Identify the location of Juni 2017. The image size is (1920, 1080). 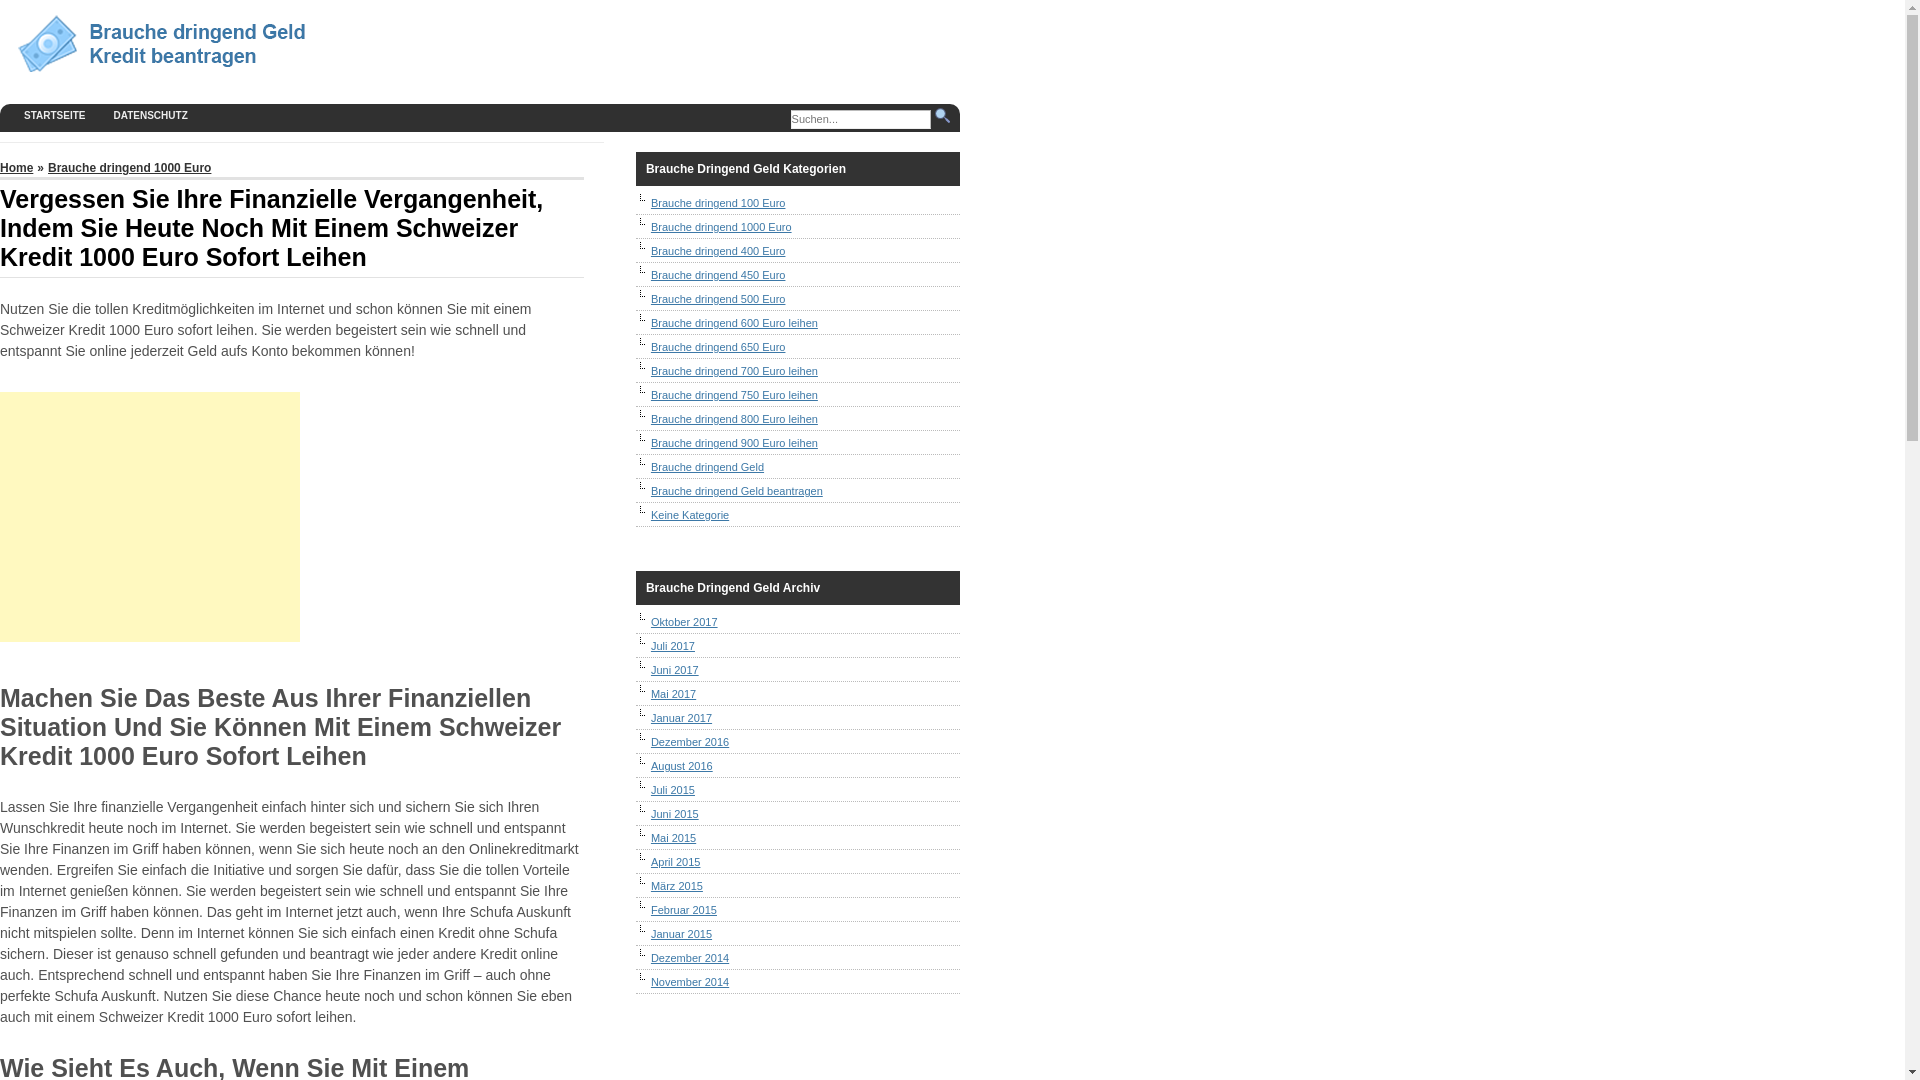
(675, 670).